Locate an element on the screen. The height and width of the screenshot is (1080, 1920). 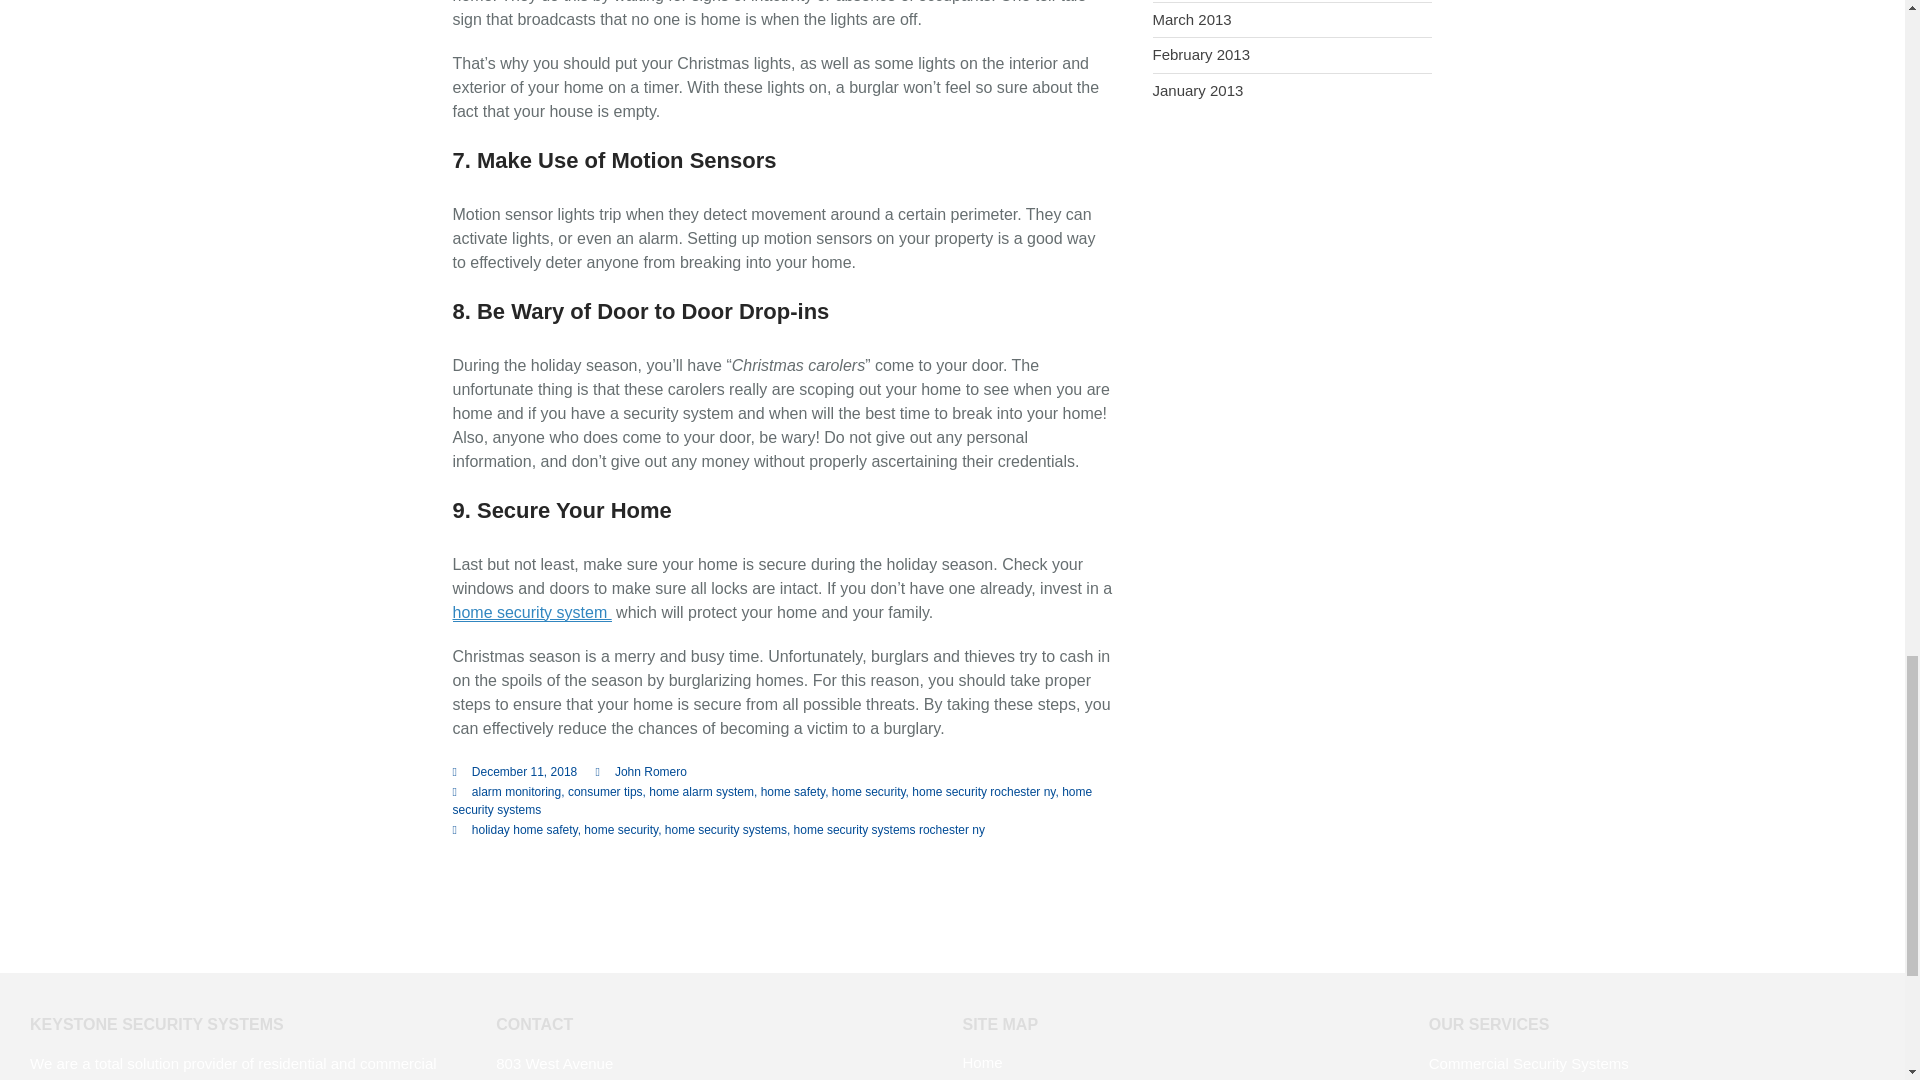
View all posts in home alarm system is located at coordinates (701, 792).